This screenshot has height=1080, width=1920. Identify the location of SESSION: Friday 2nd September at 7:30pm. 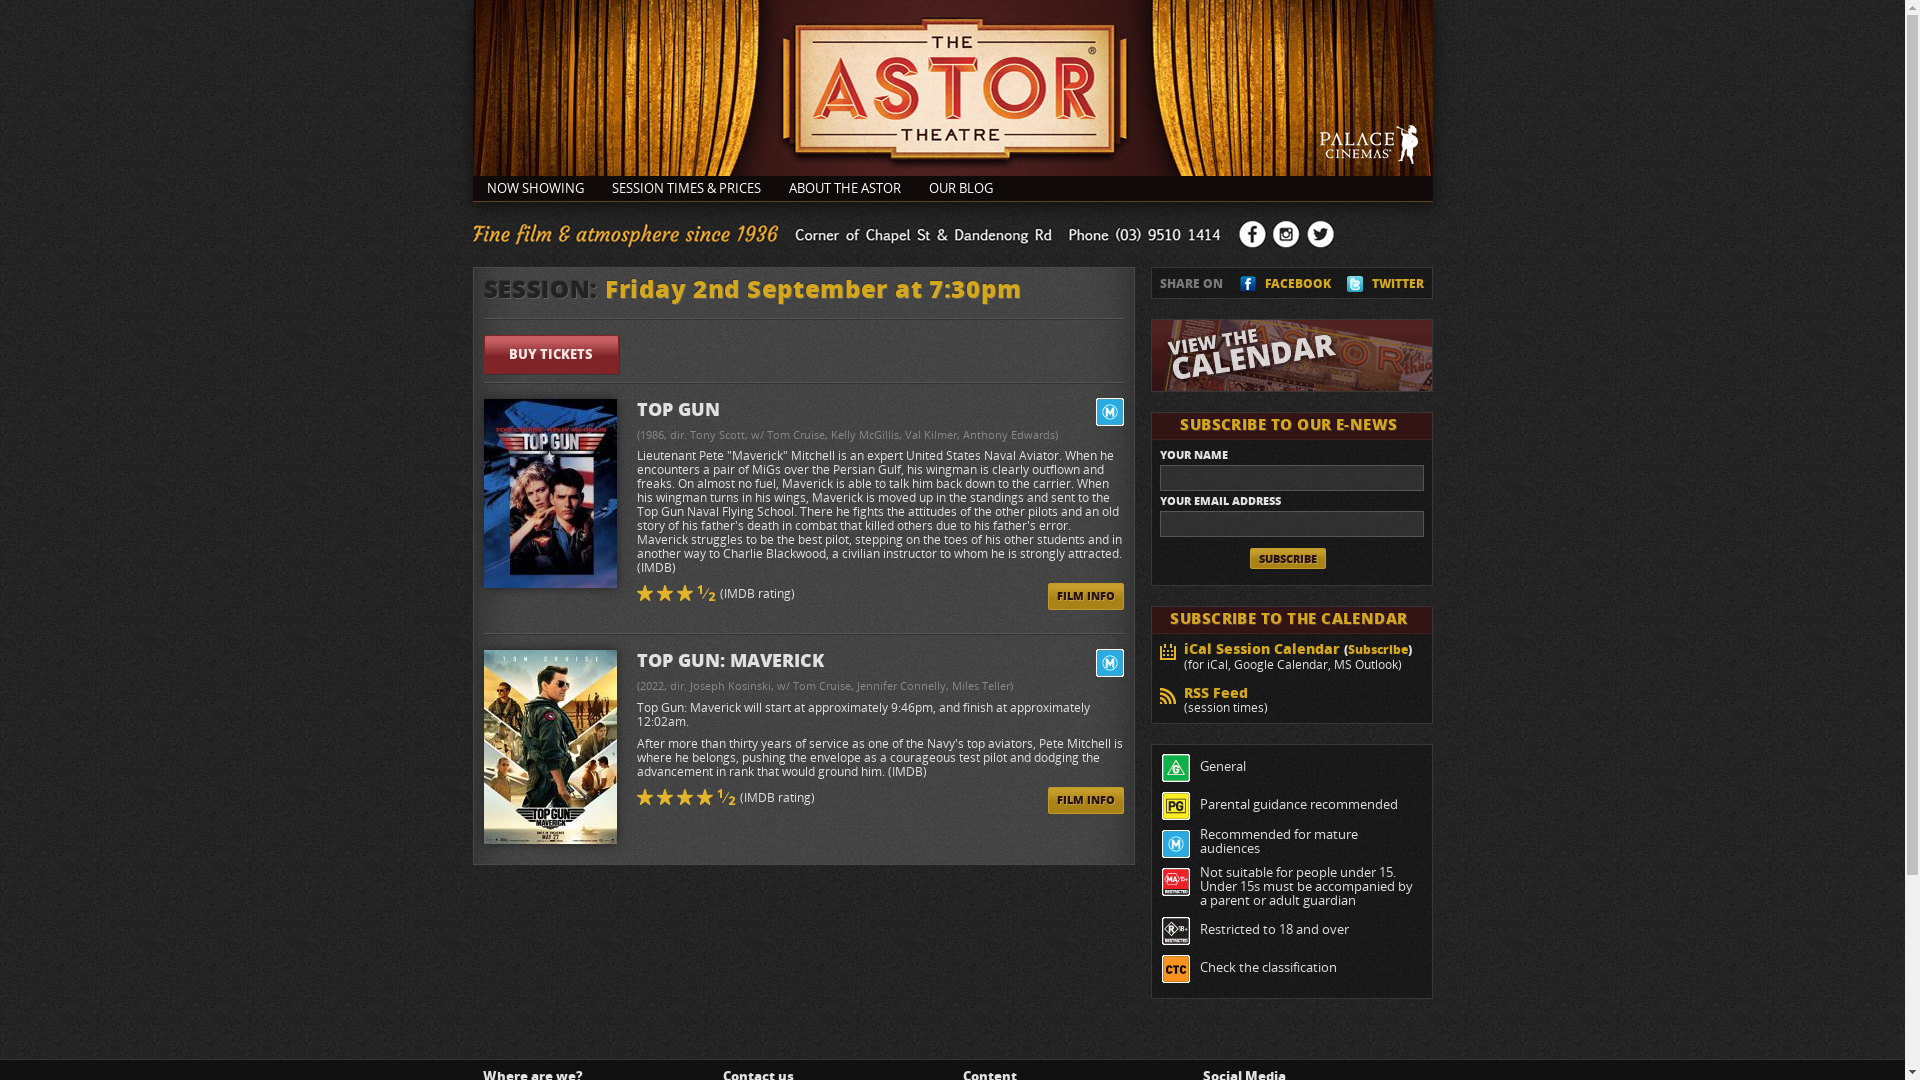
(753, 289).